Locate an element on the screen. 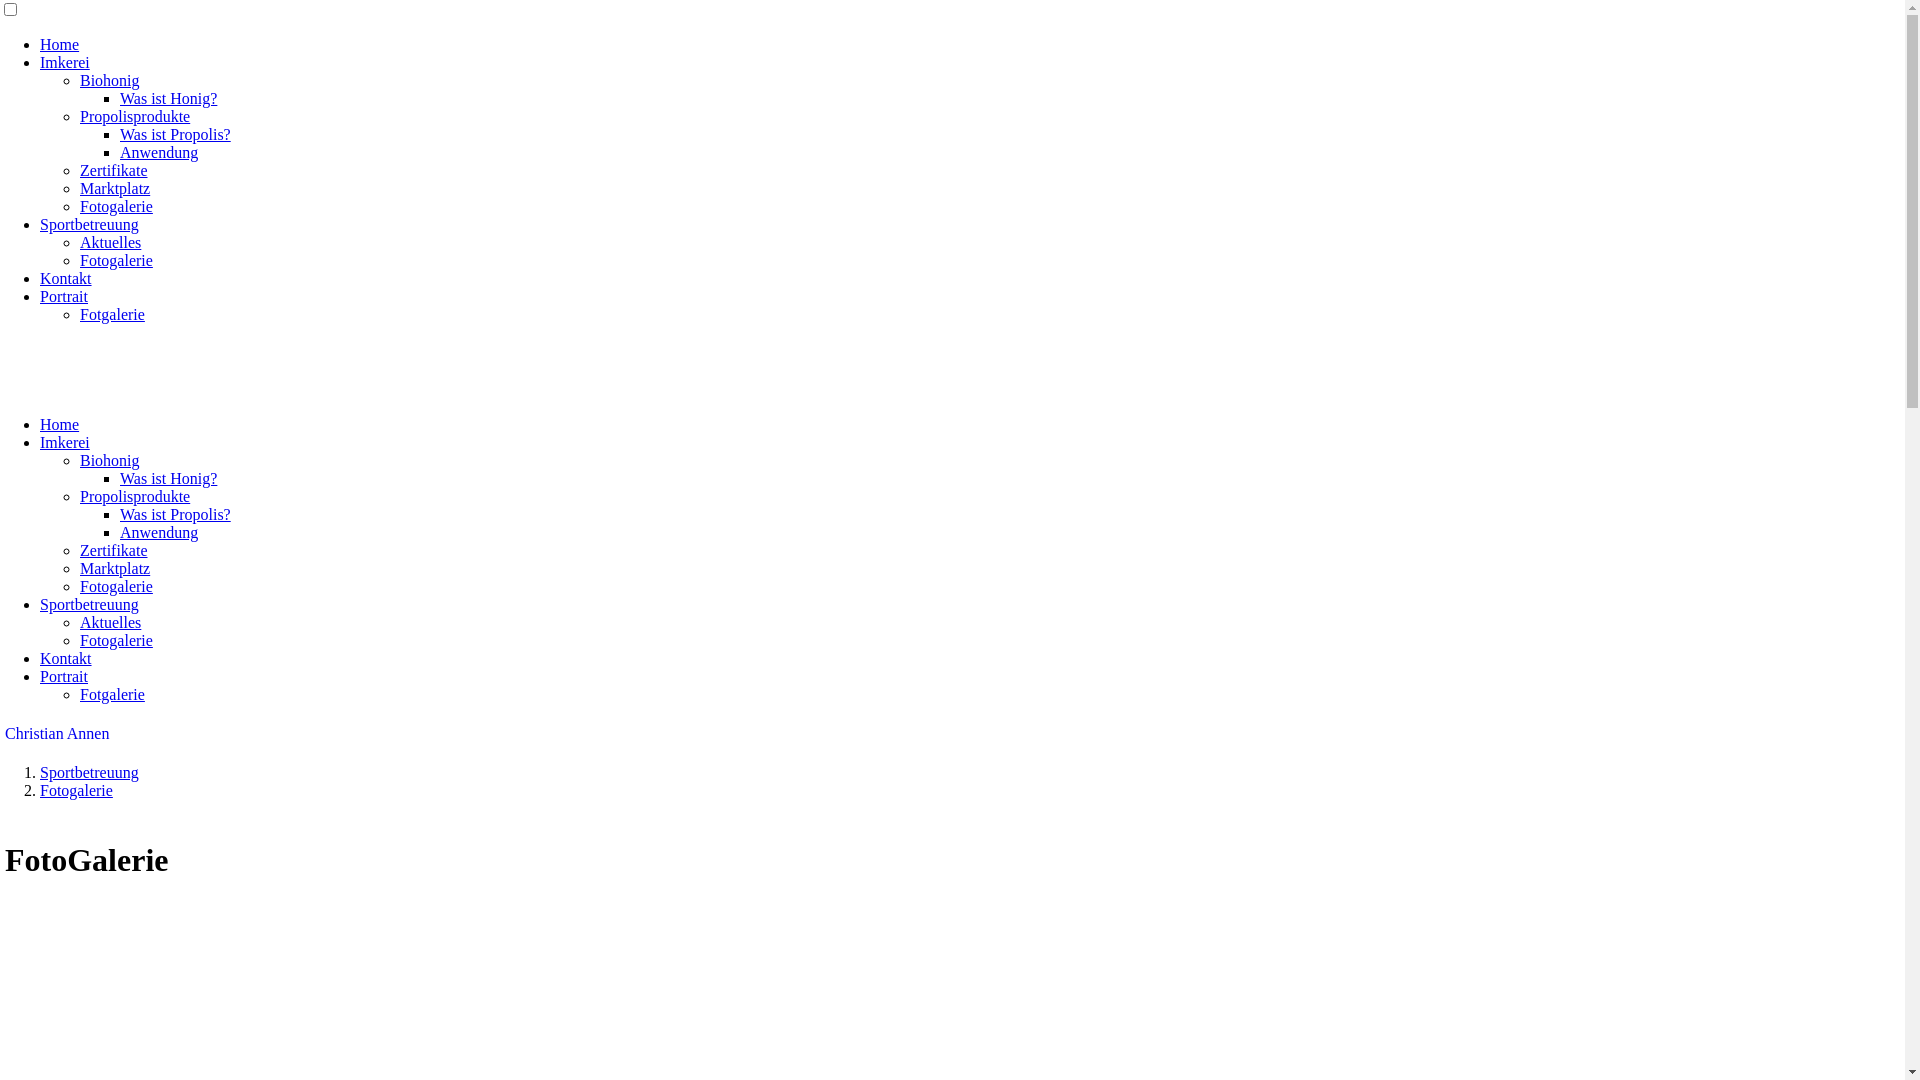 This screenshot has width=1920, height=1080. Sportbetreuung is located at coordinates (90, 224).